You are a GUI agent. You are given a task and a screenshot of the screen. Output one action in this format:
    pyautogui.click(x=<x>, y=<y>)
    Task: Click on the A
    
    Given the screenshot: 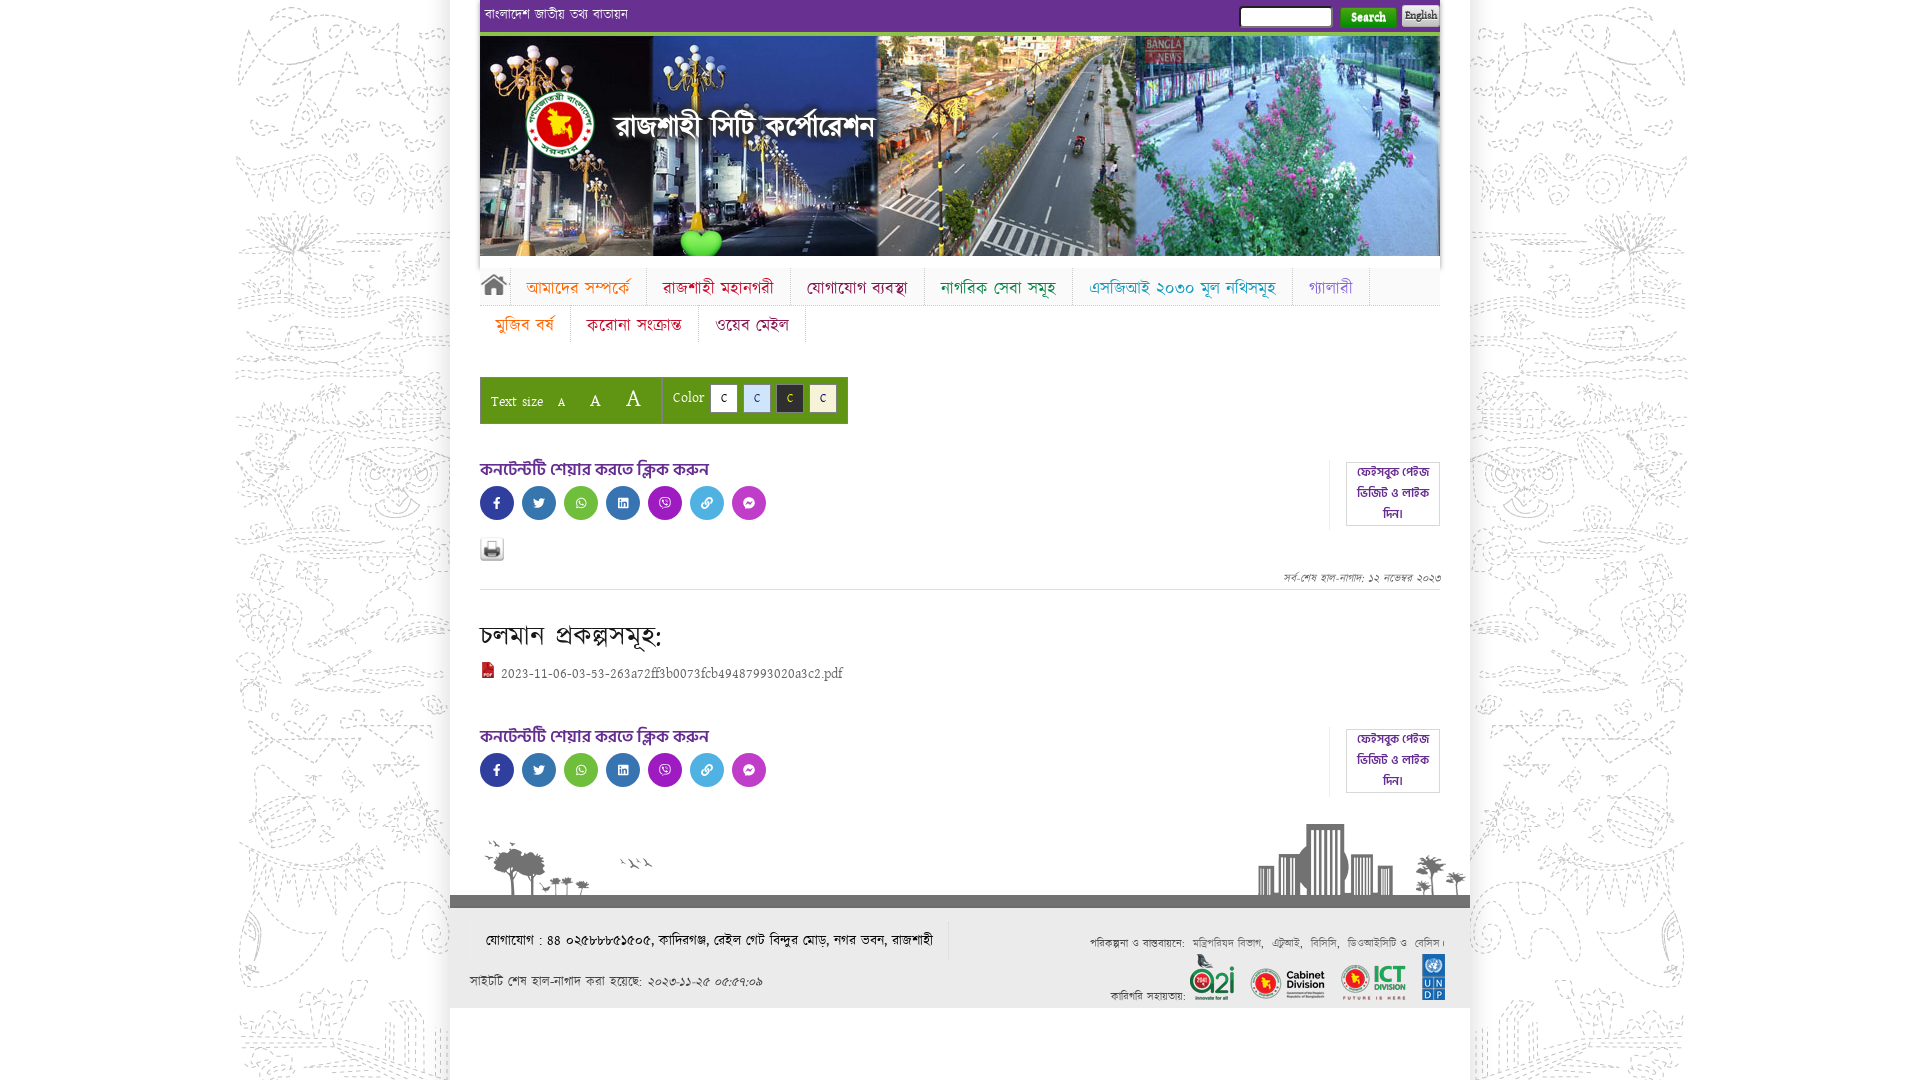 What is the action you would take?
    pyautogui.click(x=562, y=402)
    